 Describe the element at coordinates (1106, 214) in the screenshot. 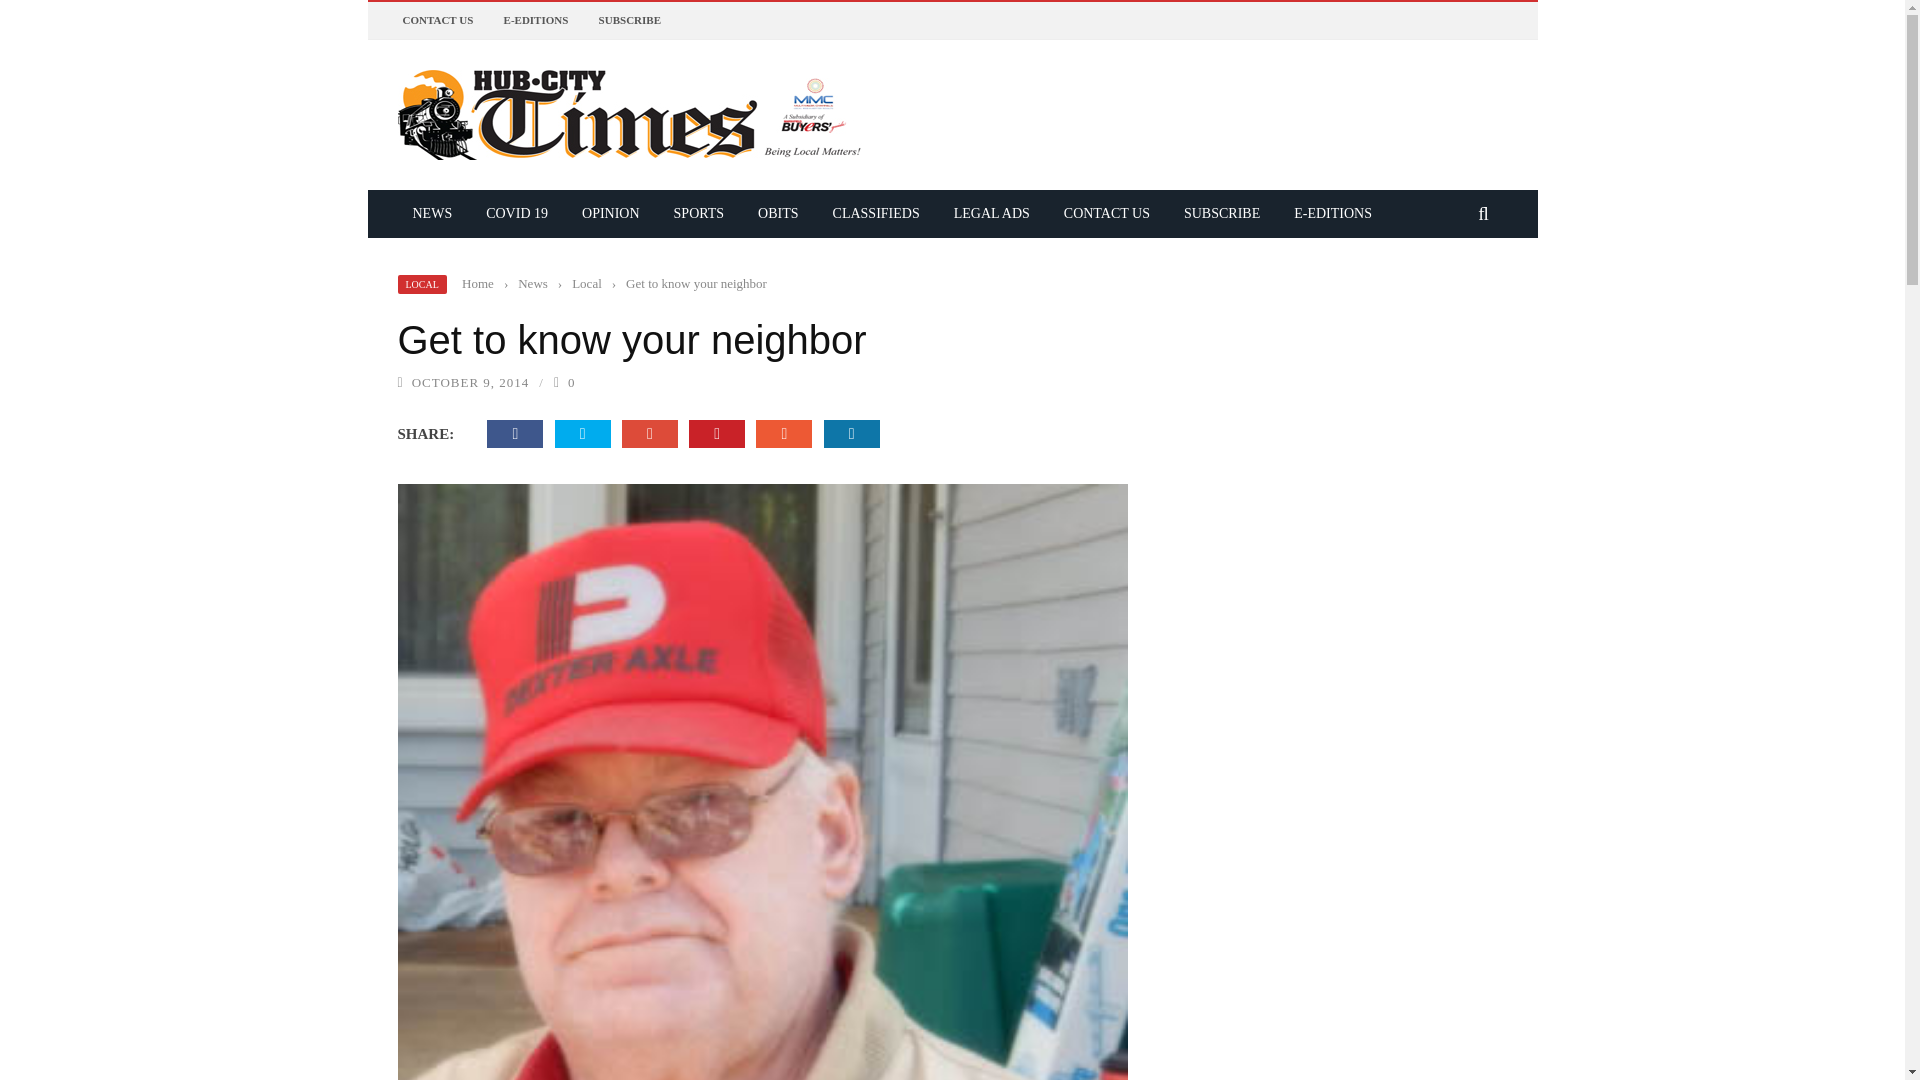

I see `CONTACT US` at that location.